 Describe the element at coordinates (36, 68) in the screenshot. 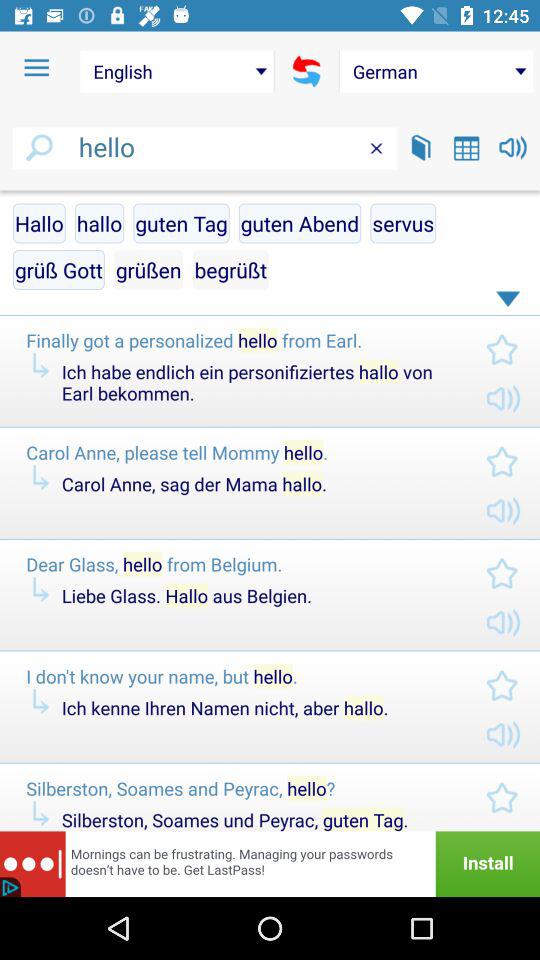

I see `turn off item to the left of english item` at that location.